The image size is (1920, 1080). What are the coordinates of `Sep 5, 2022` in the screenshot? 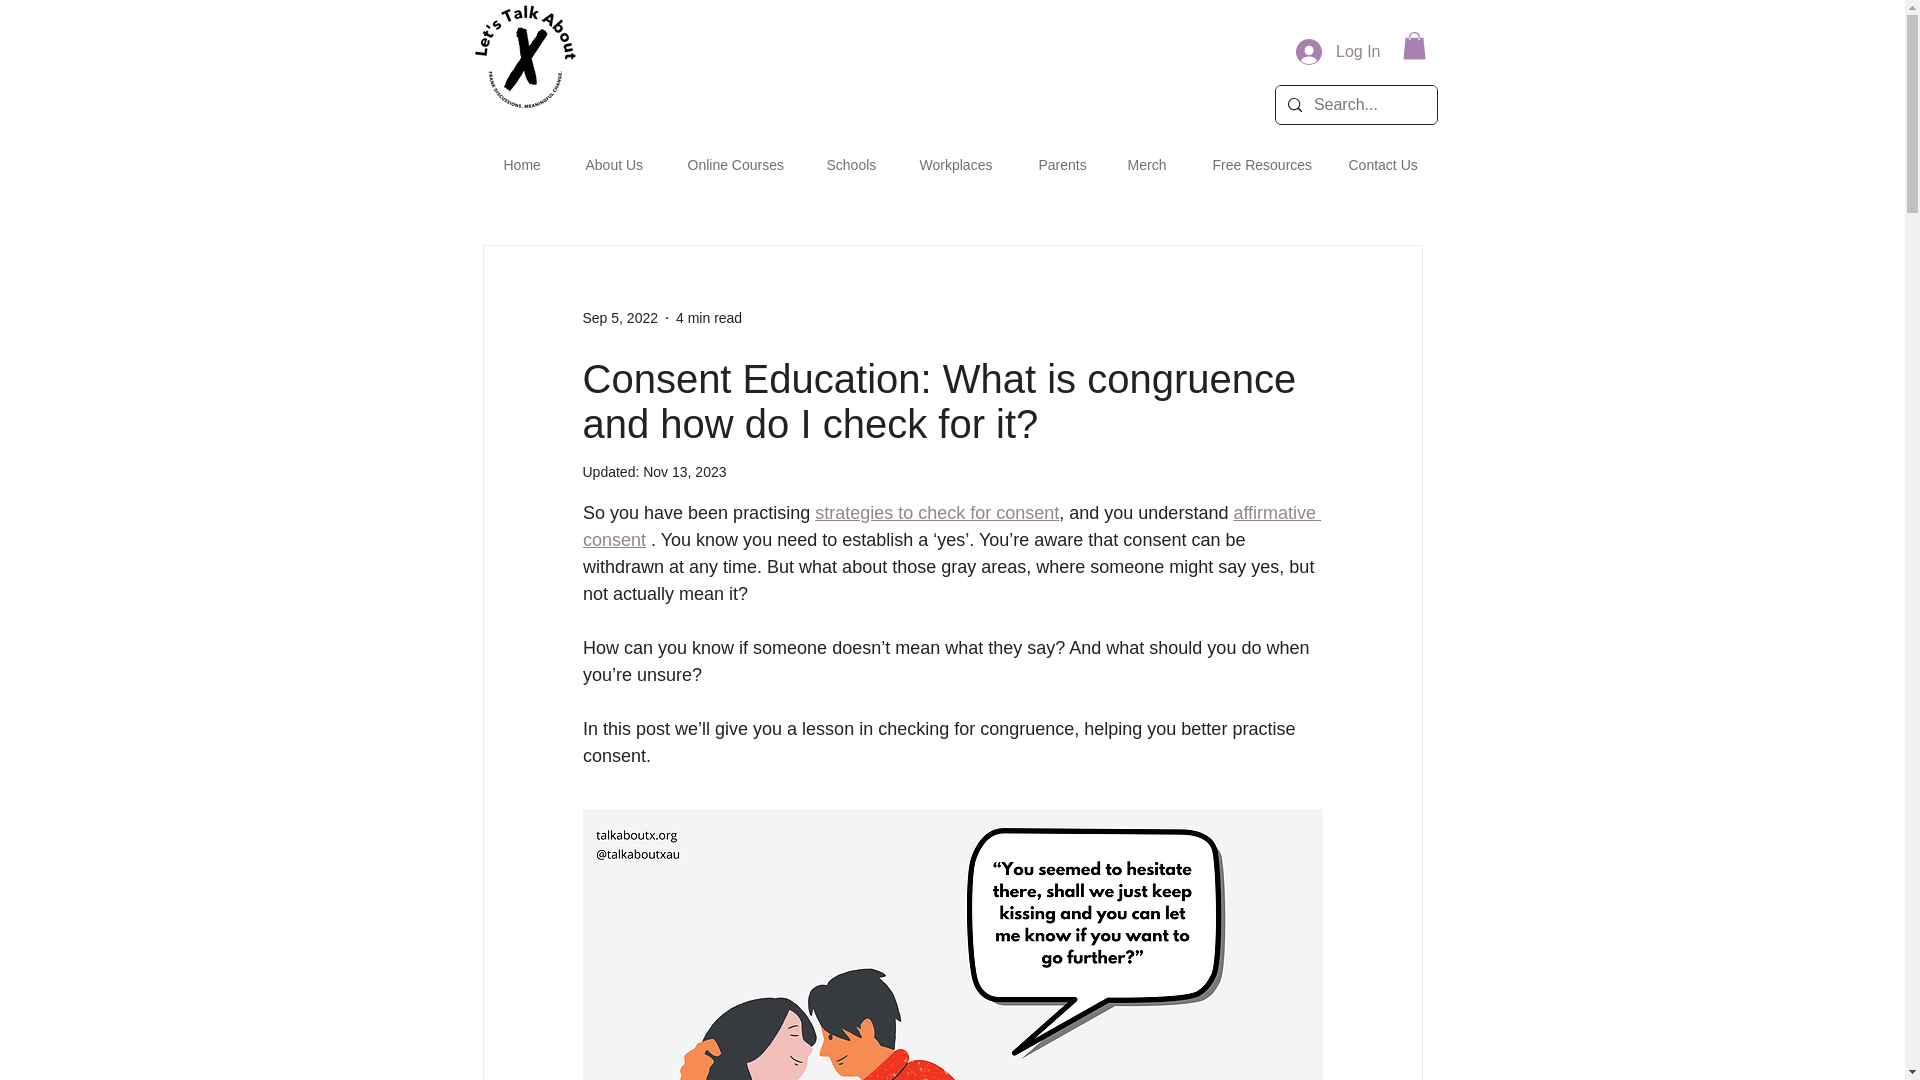 It's located at (620, 318).